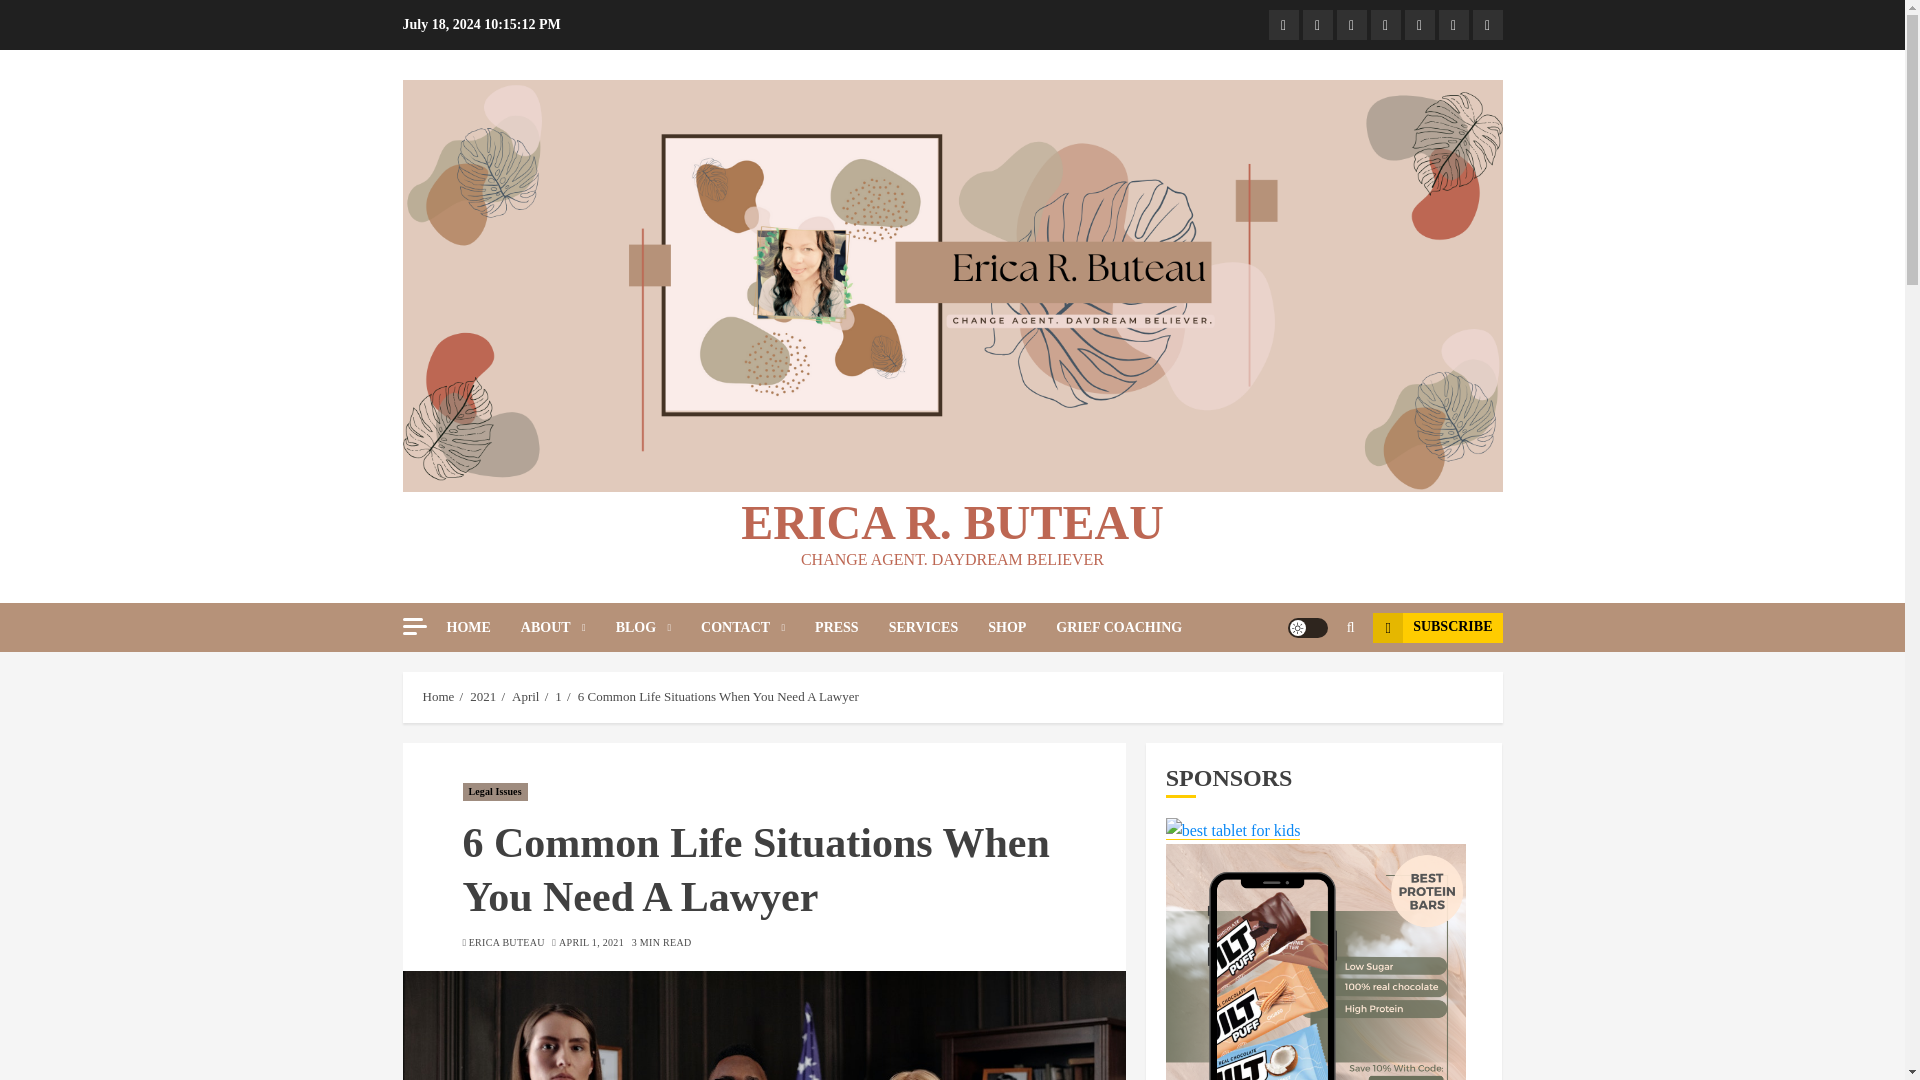  Describe the element at coordinates (1350, 24) in the screenshot. I see `Pinterest` at that location.